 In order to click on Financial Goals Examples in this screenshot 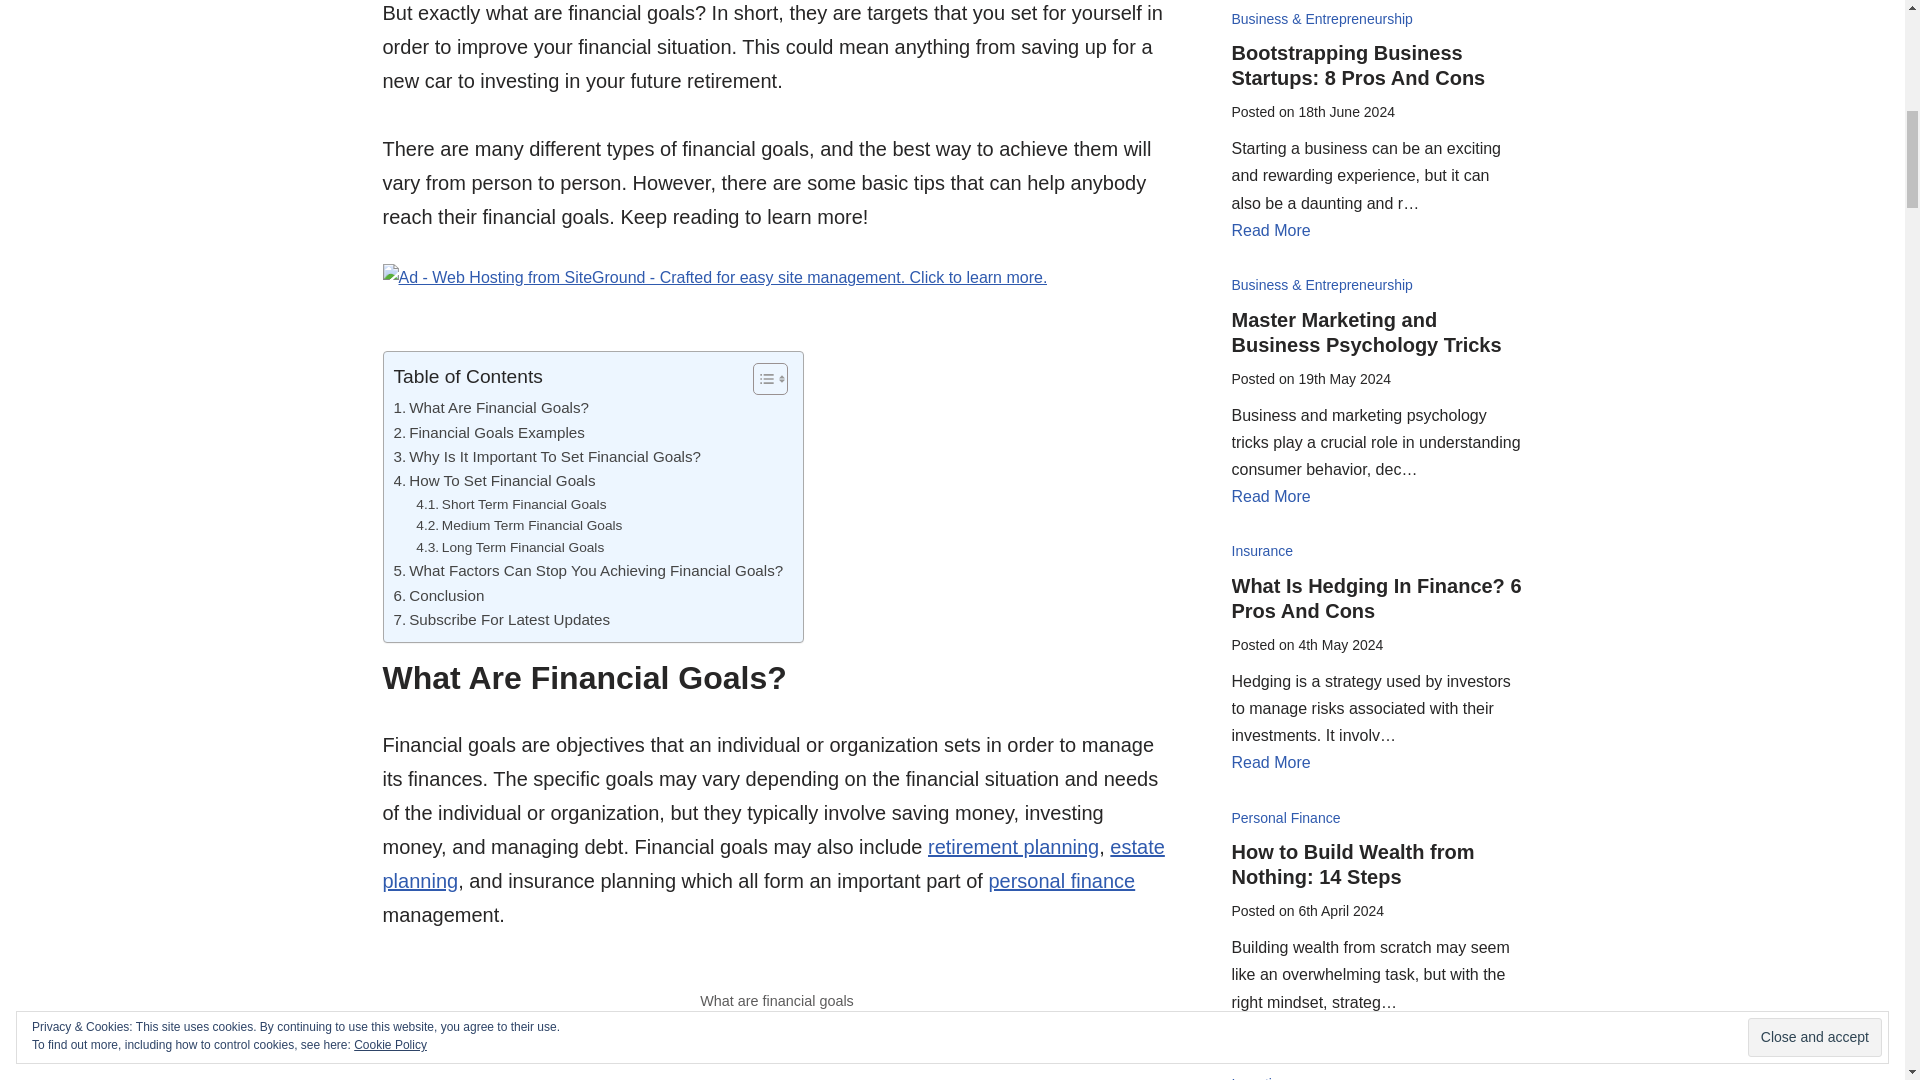, I will do `click(489, 432)`.